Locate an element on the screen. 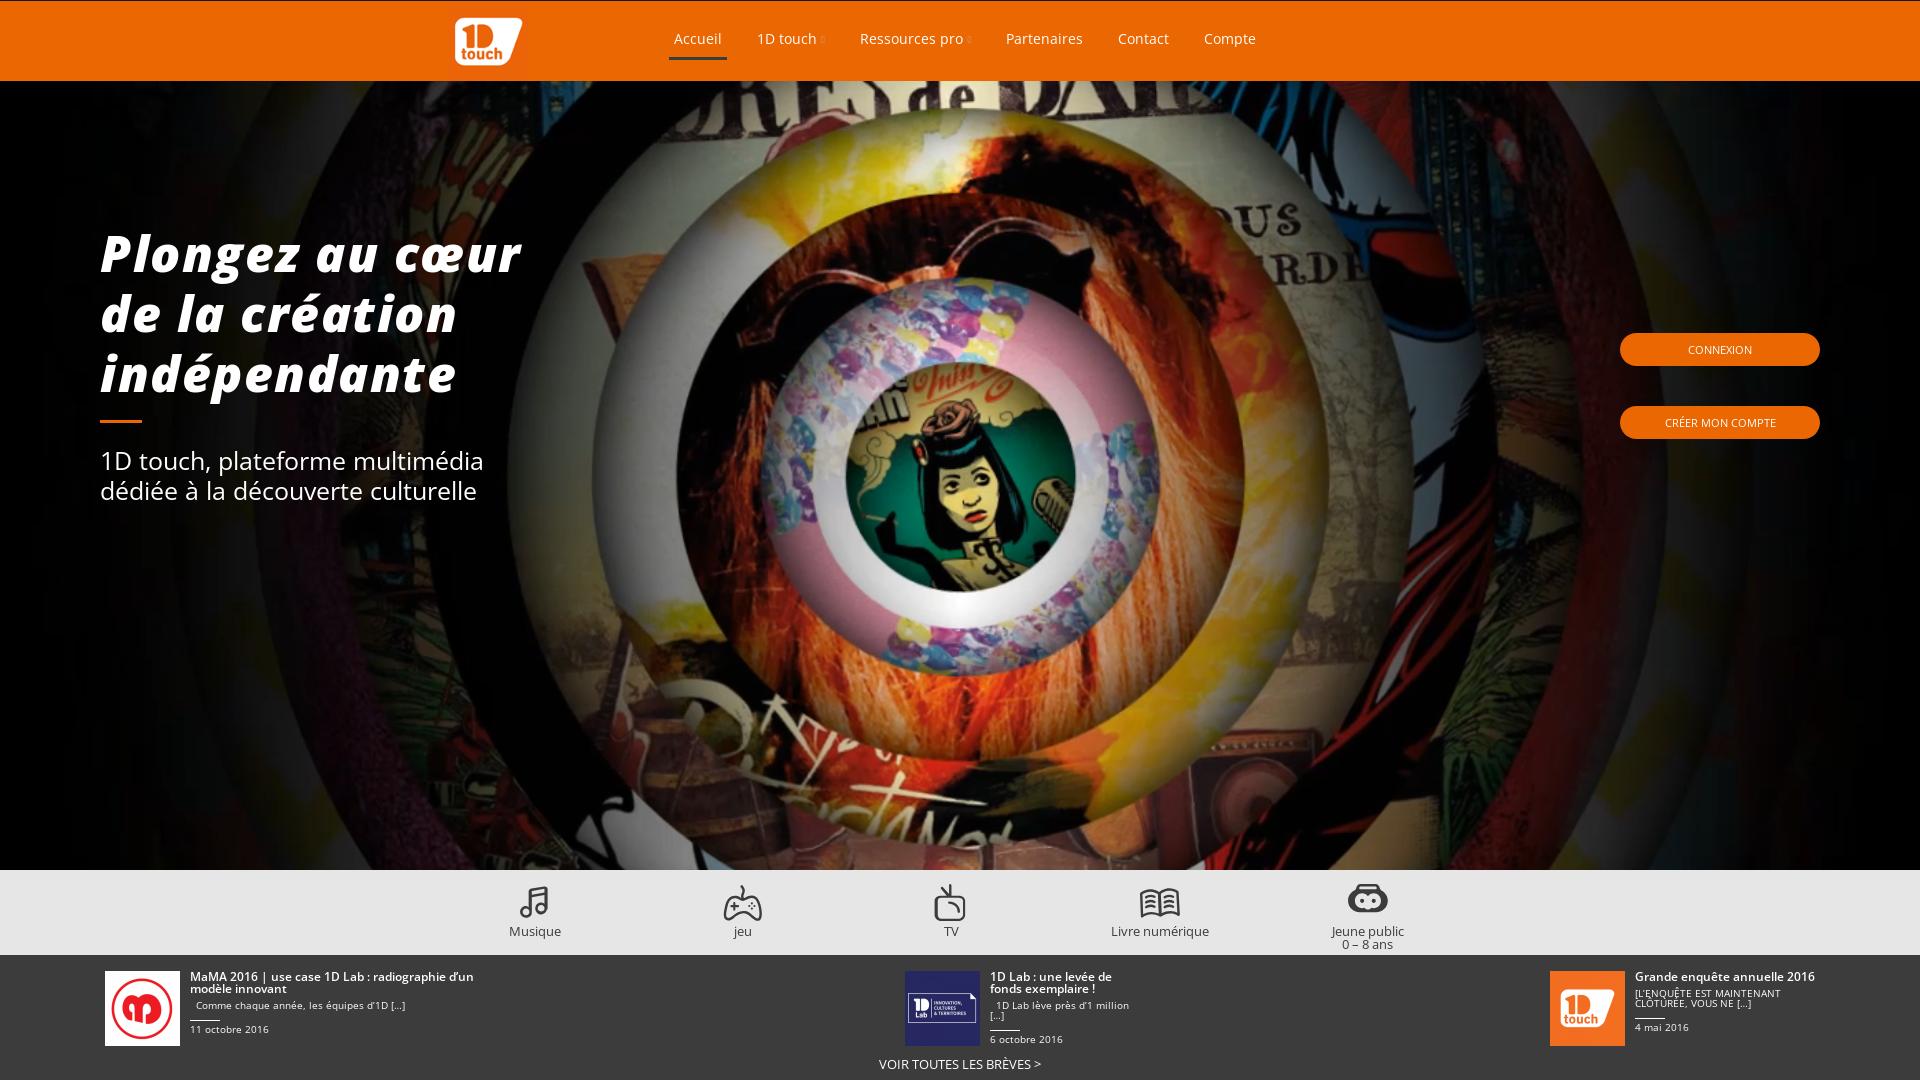 The width and height of the screenshot is (1920, 1080). Twitter is located at coordinates (1402, 38).